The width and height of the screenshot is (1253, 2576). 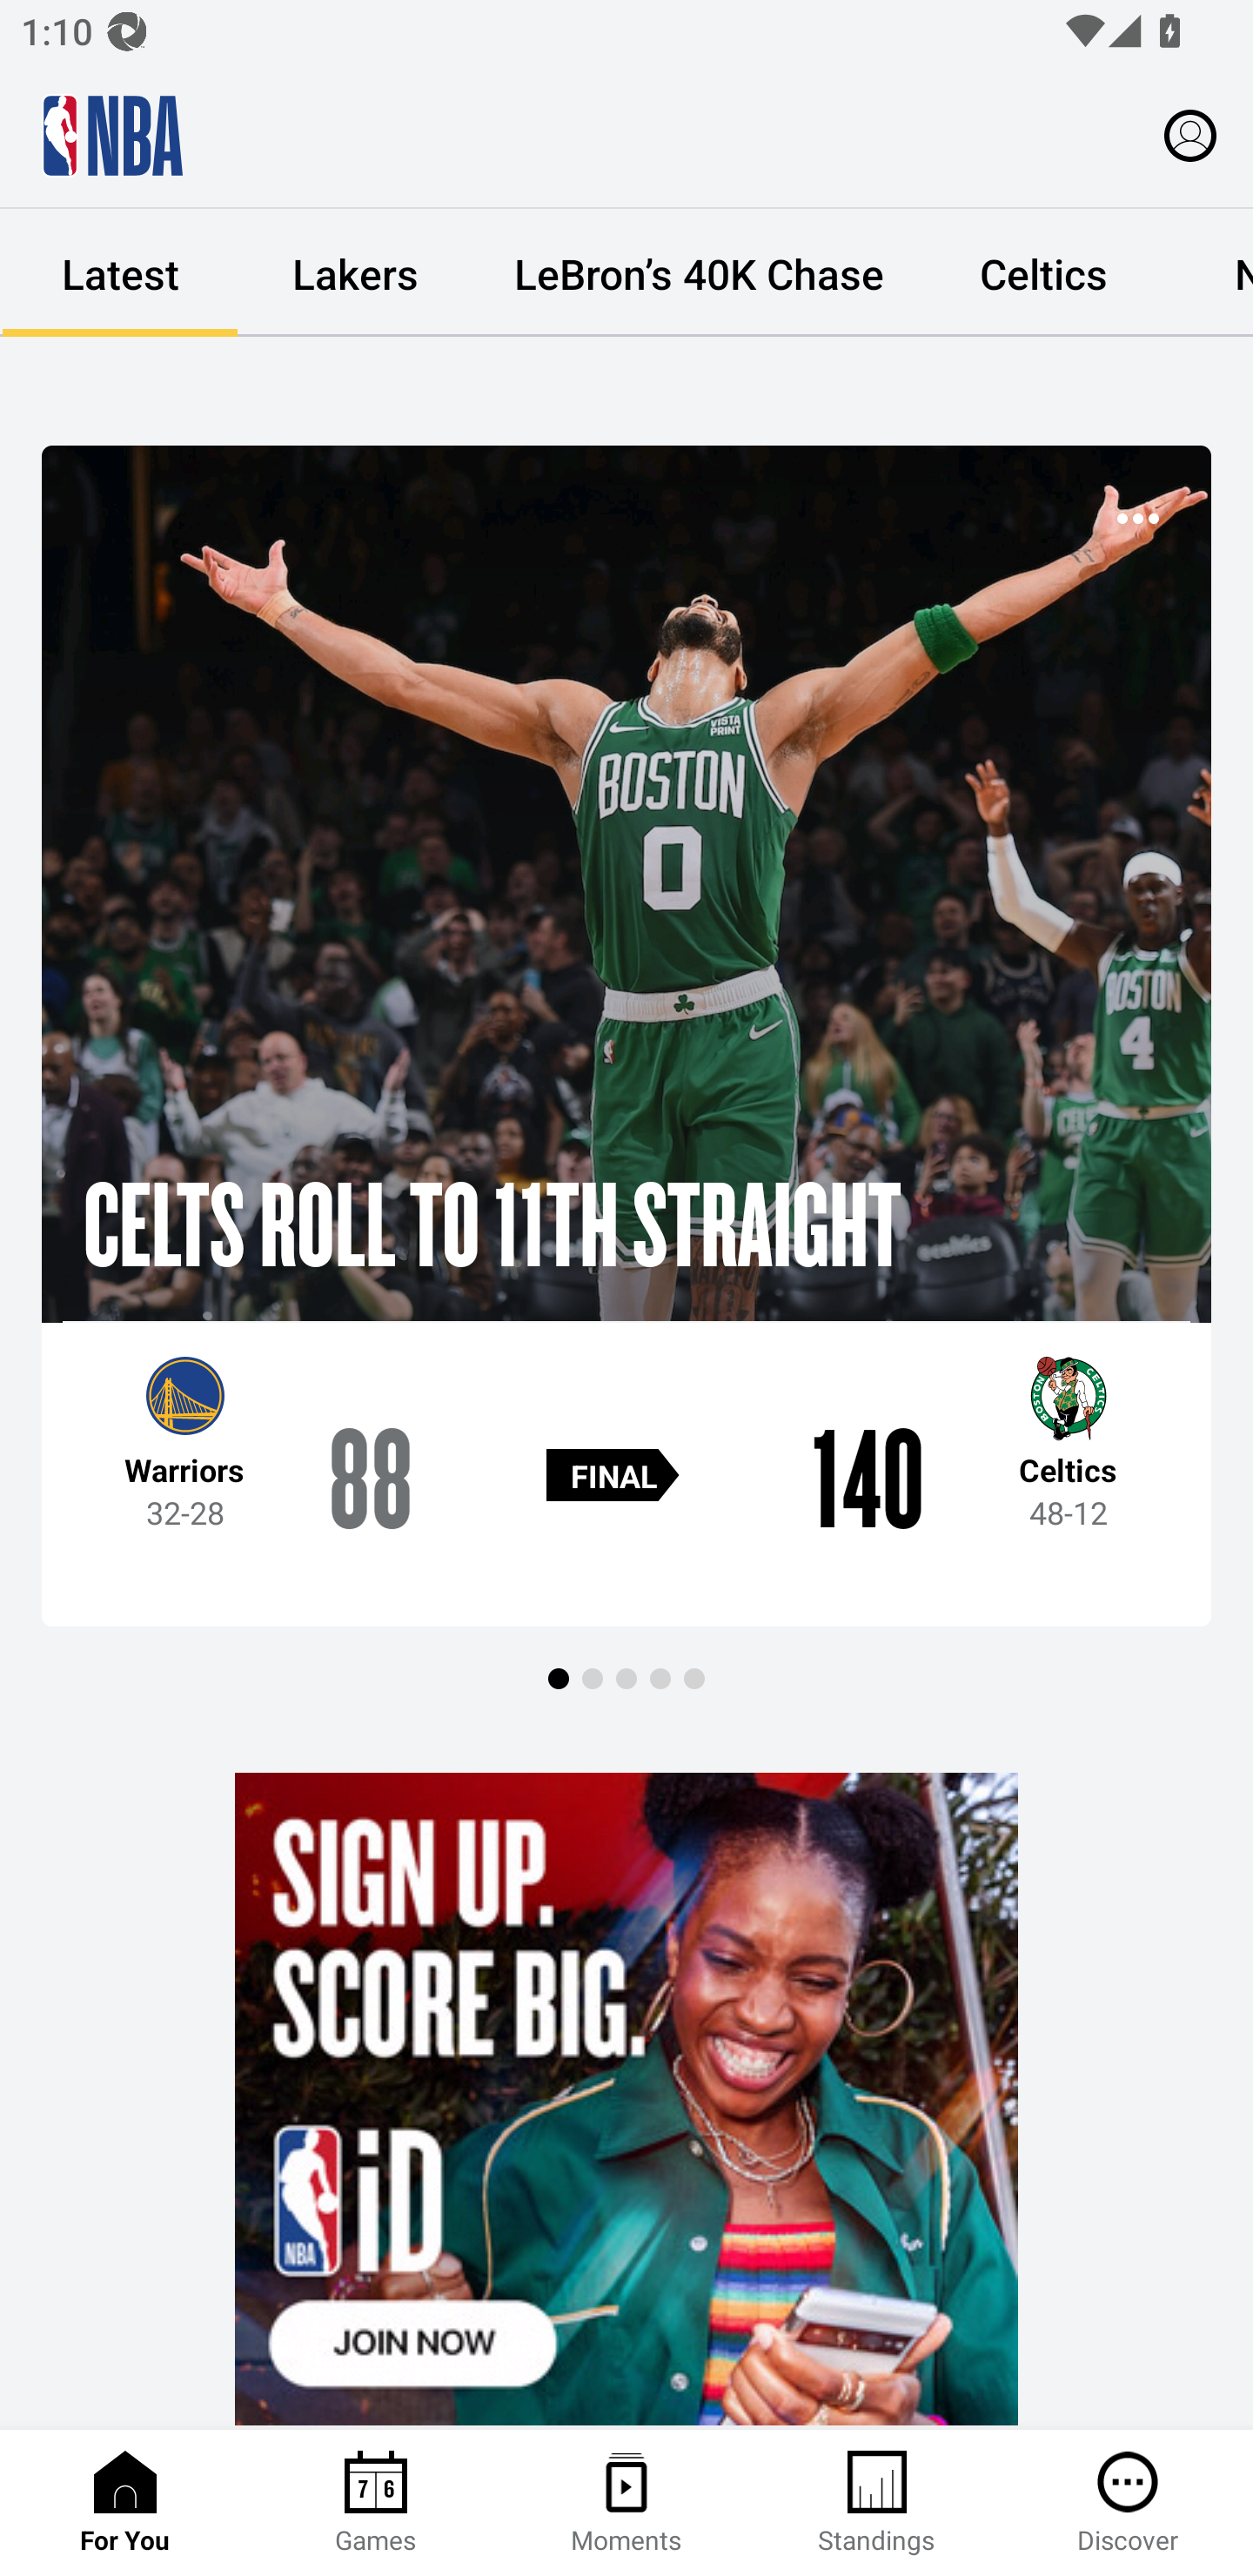 I want to click on Lakers, so click(x=355, y=273).